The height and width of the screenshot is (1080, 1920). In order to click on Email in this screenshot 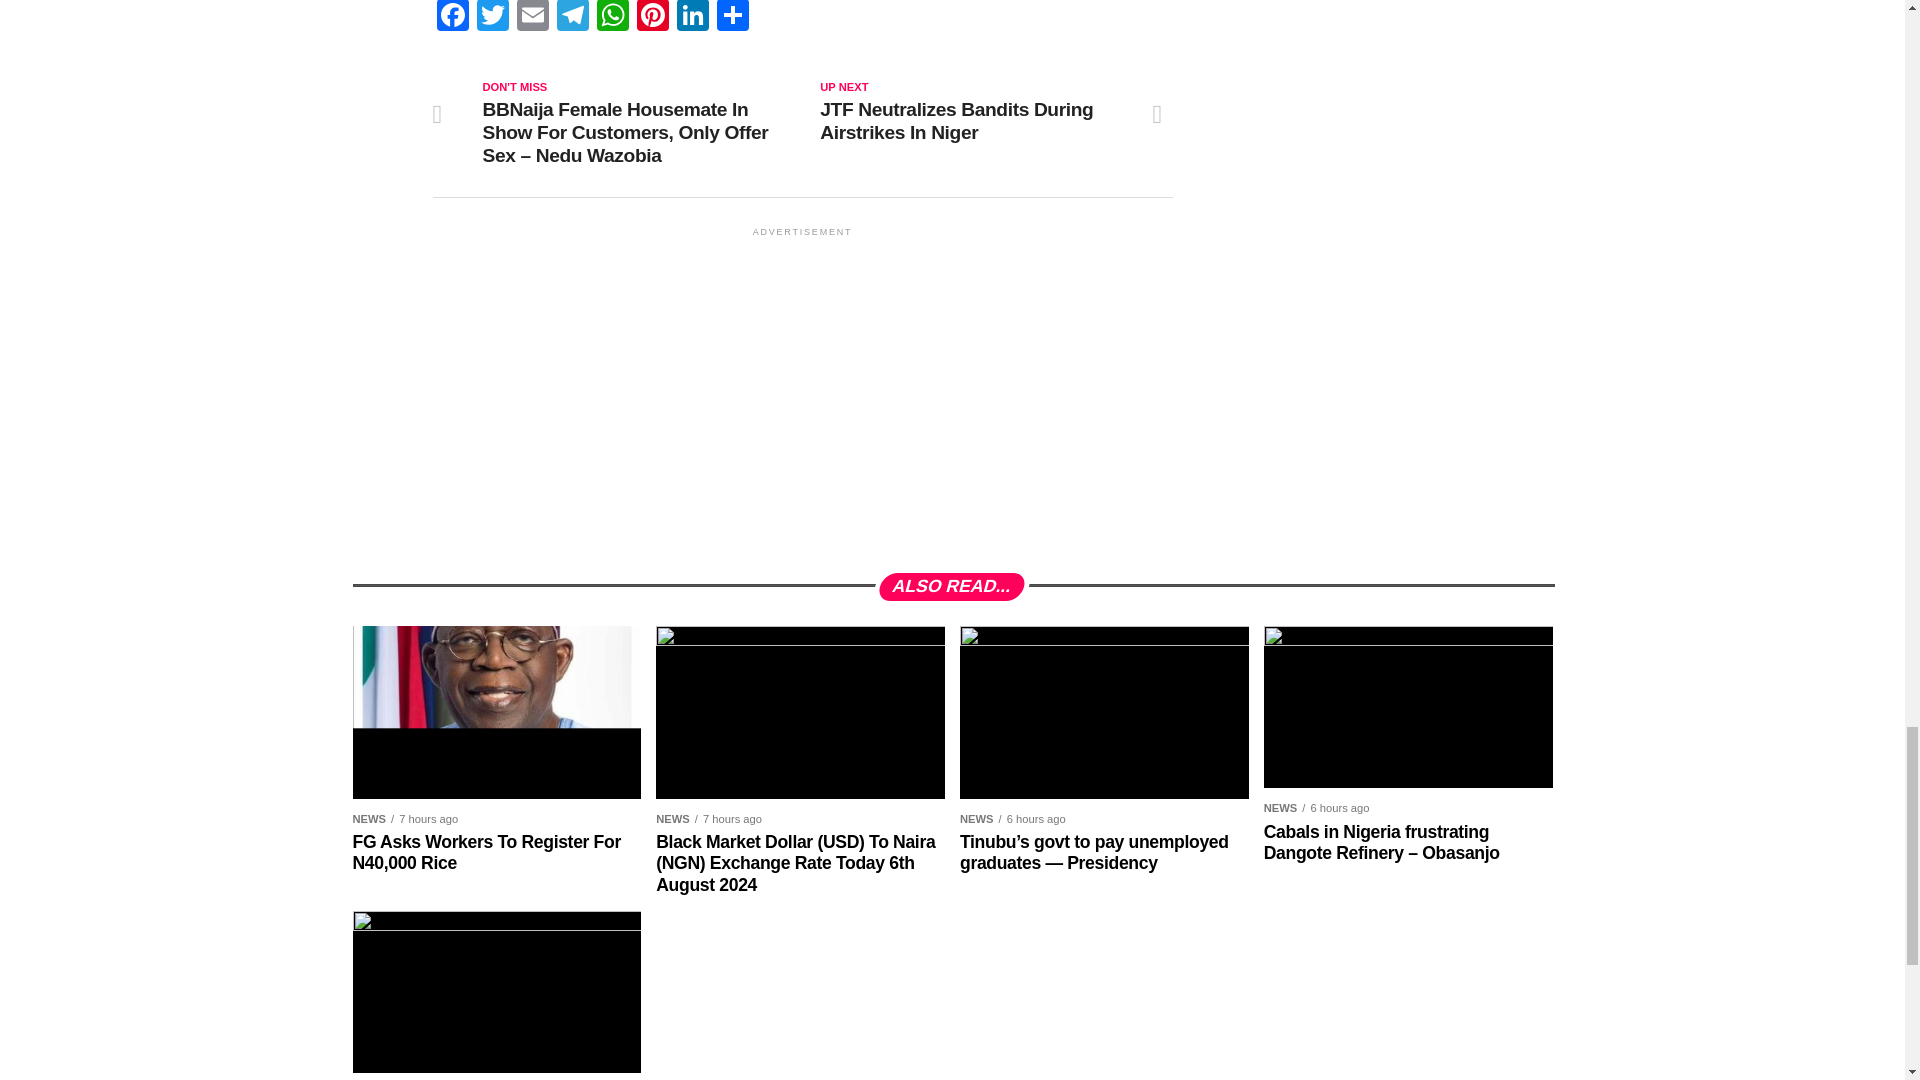, I will do `click(532, 18)`.